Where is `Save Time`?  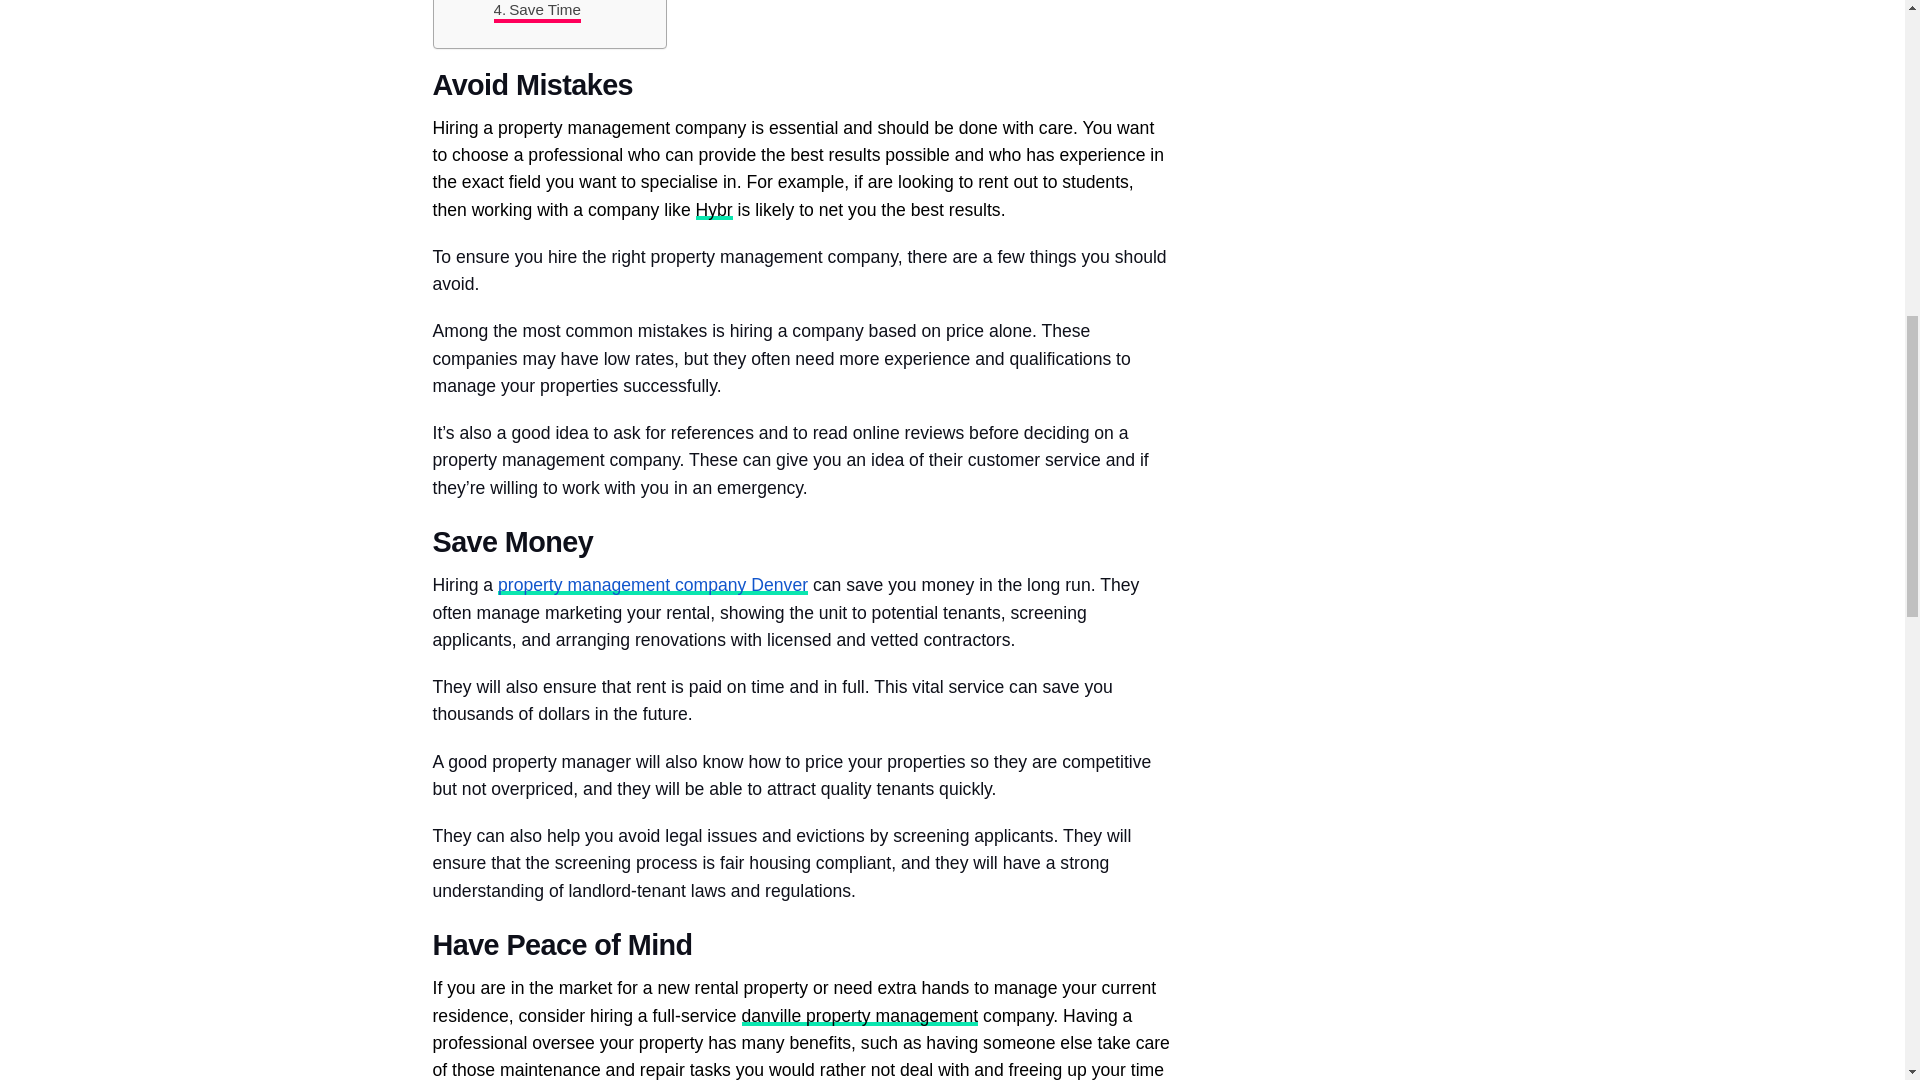
Save Time is located at coordinates (537, 10).